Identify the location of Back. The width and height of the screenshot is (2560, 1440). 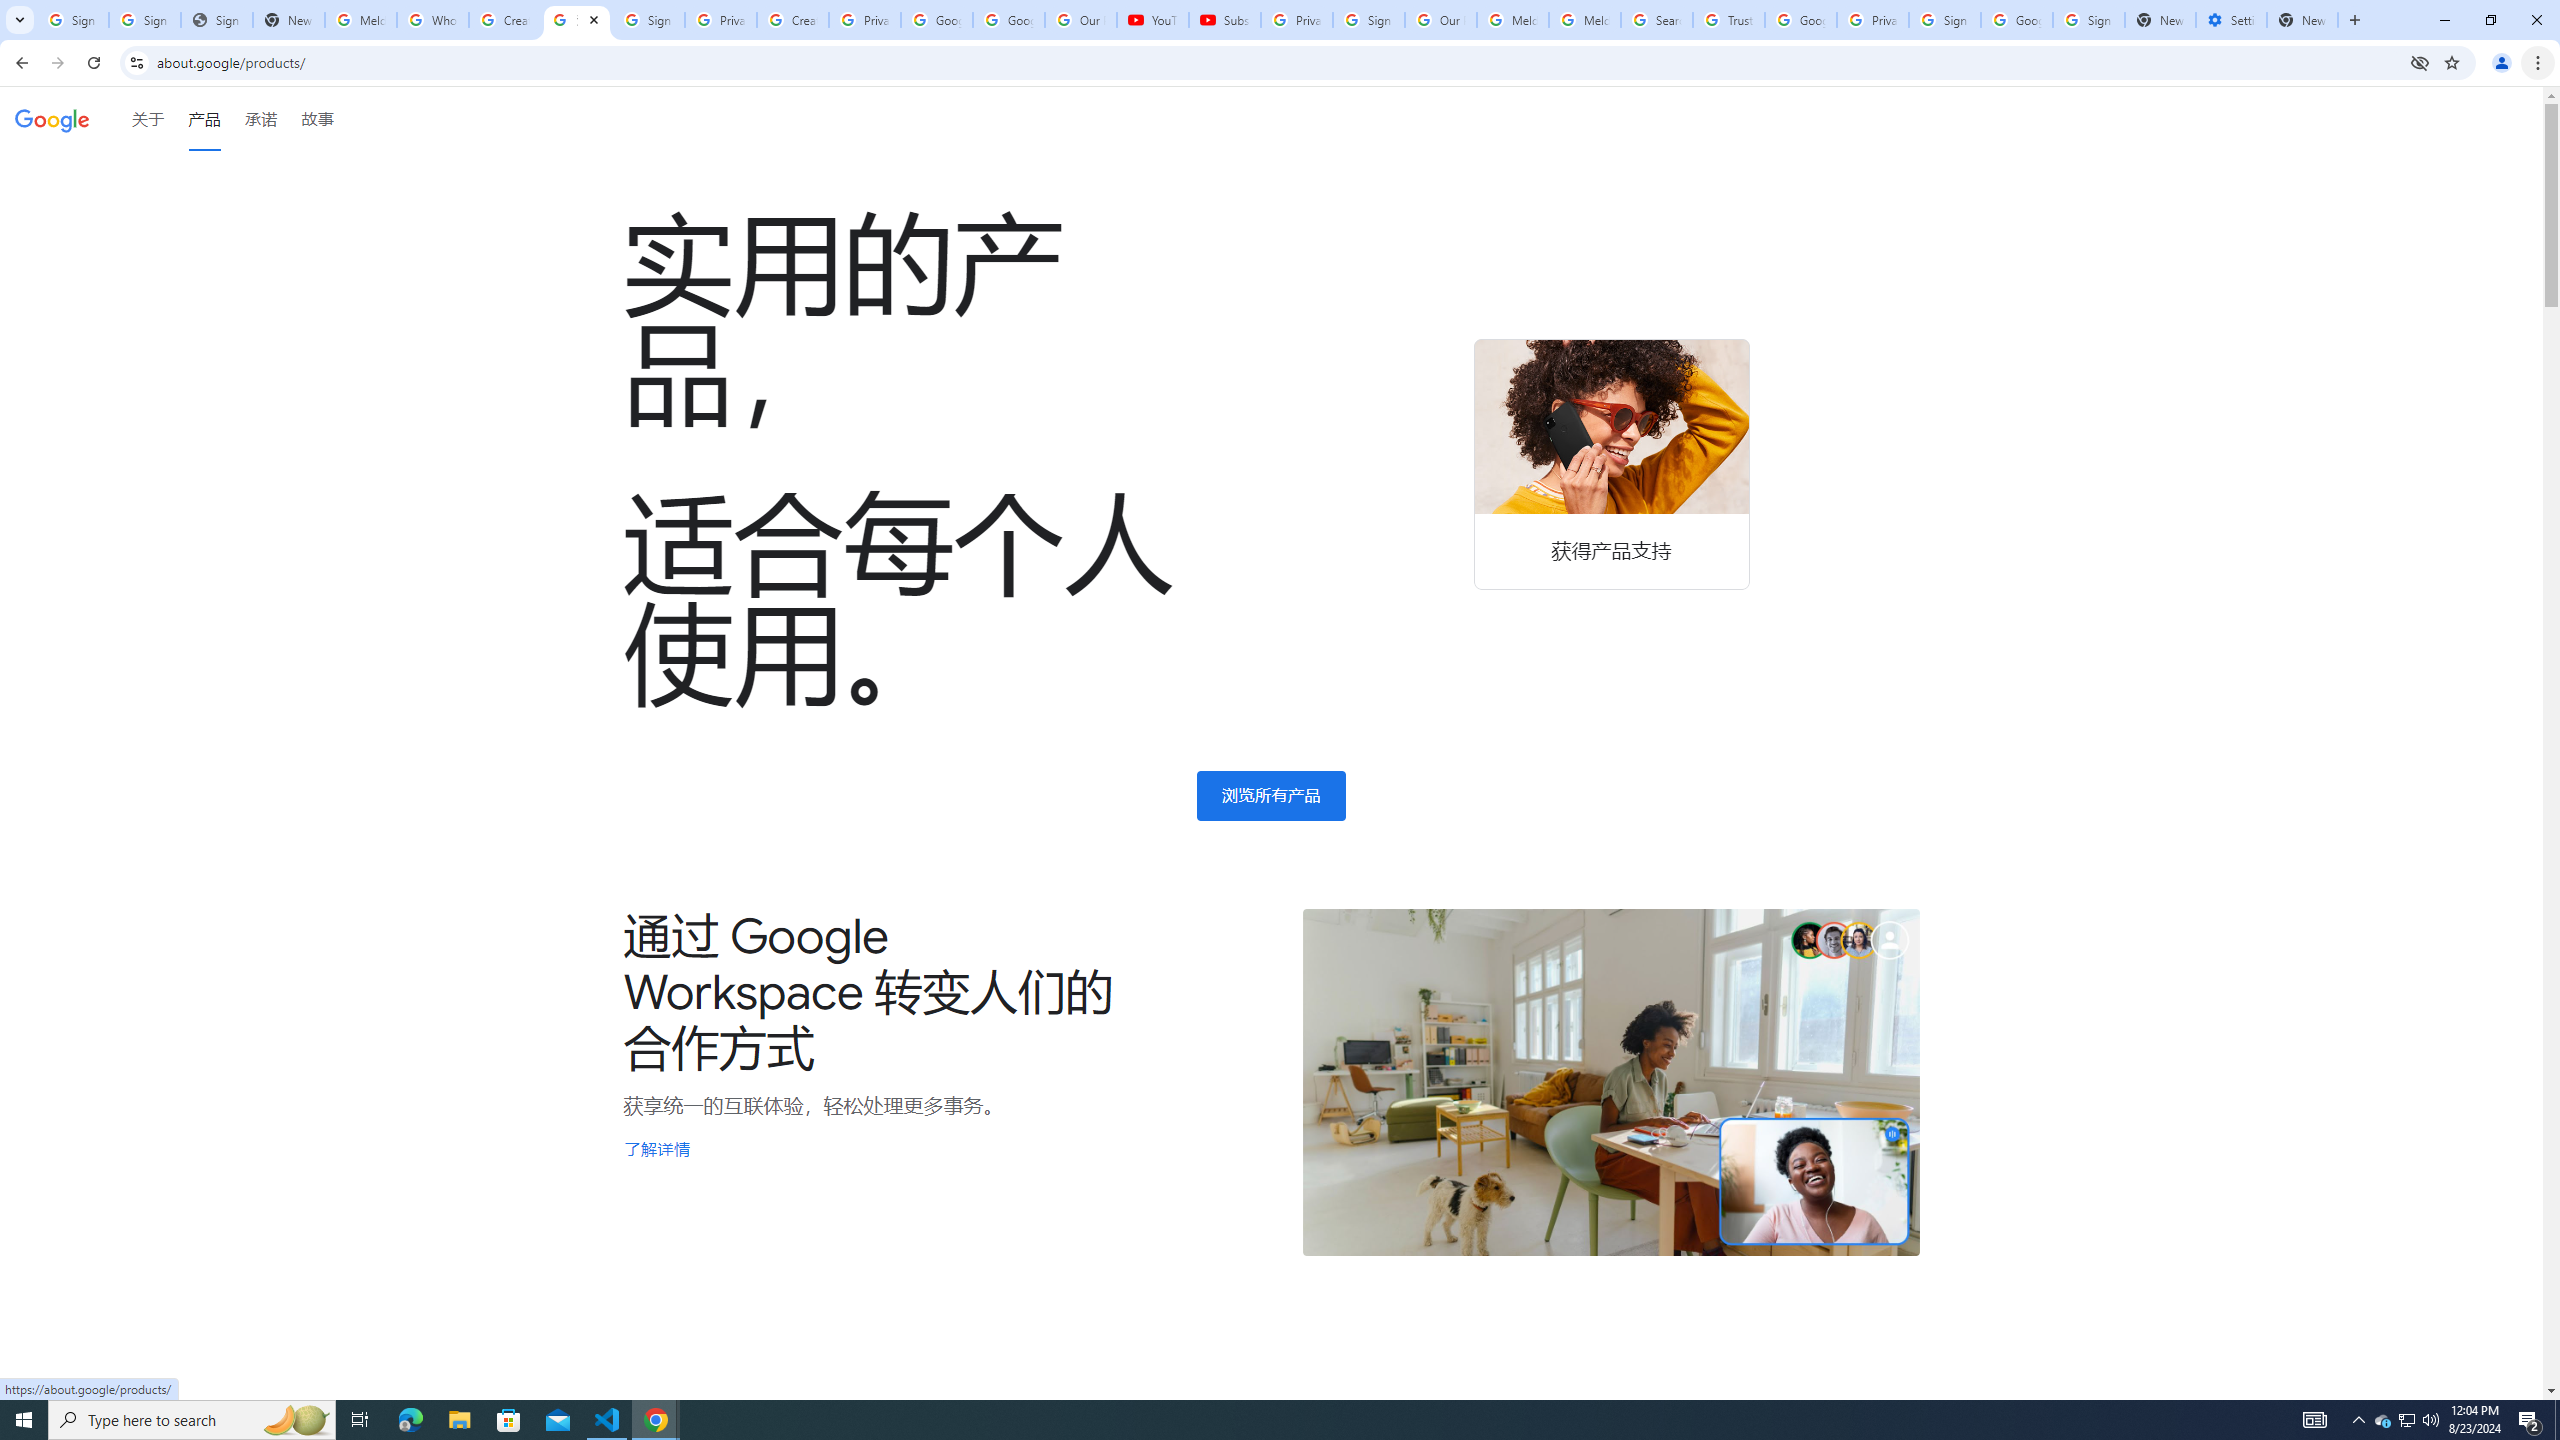
(19, 63).